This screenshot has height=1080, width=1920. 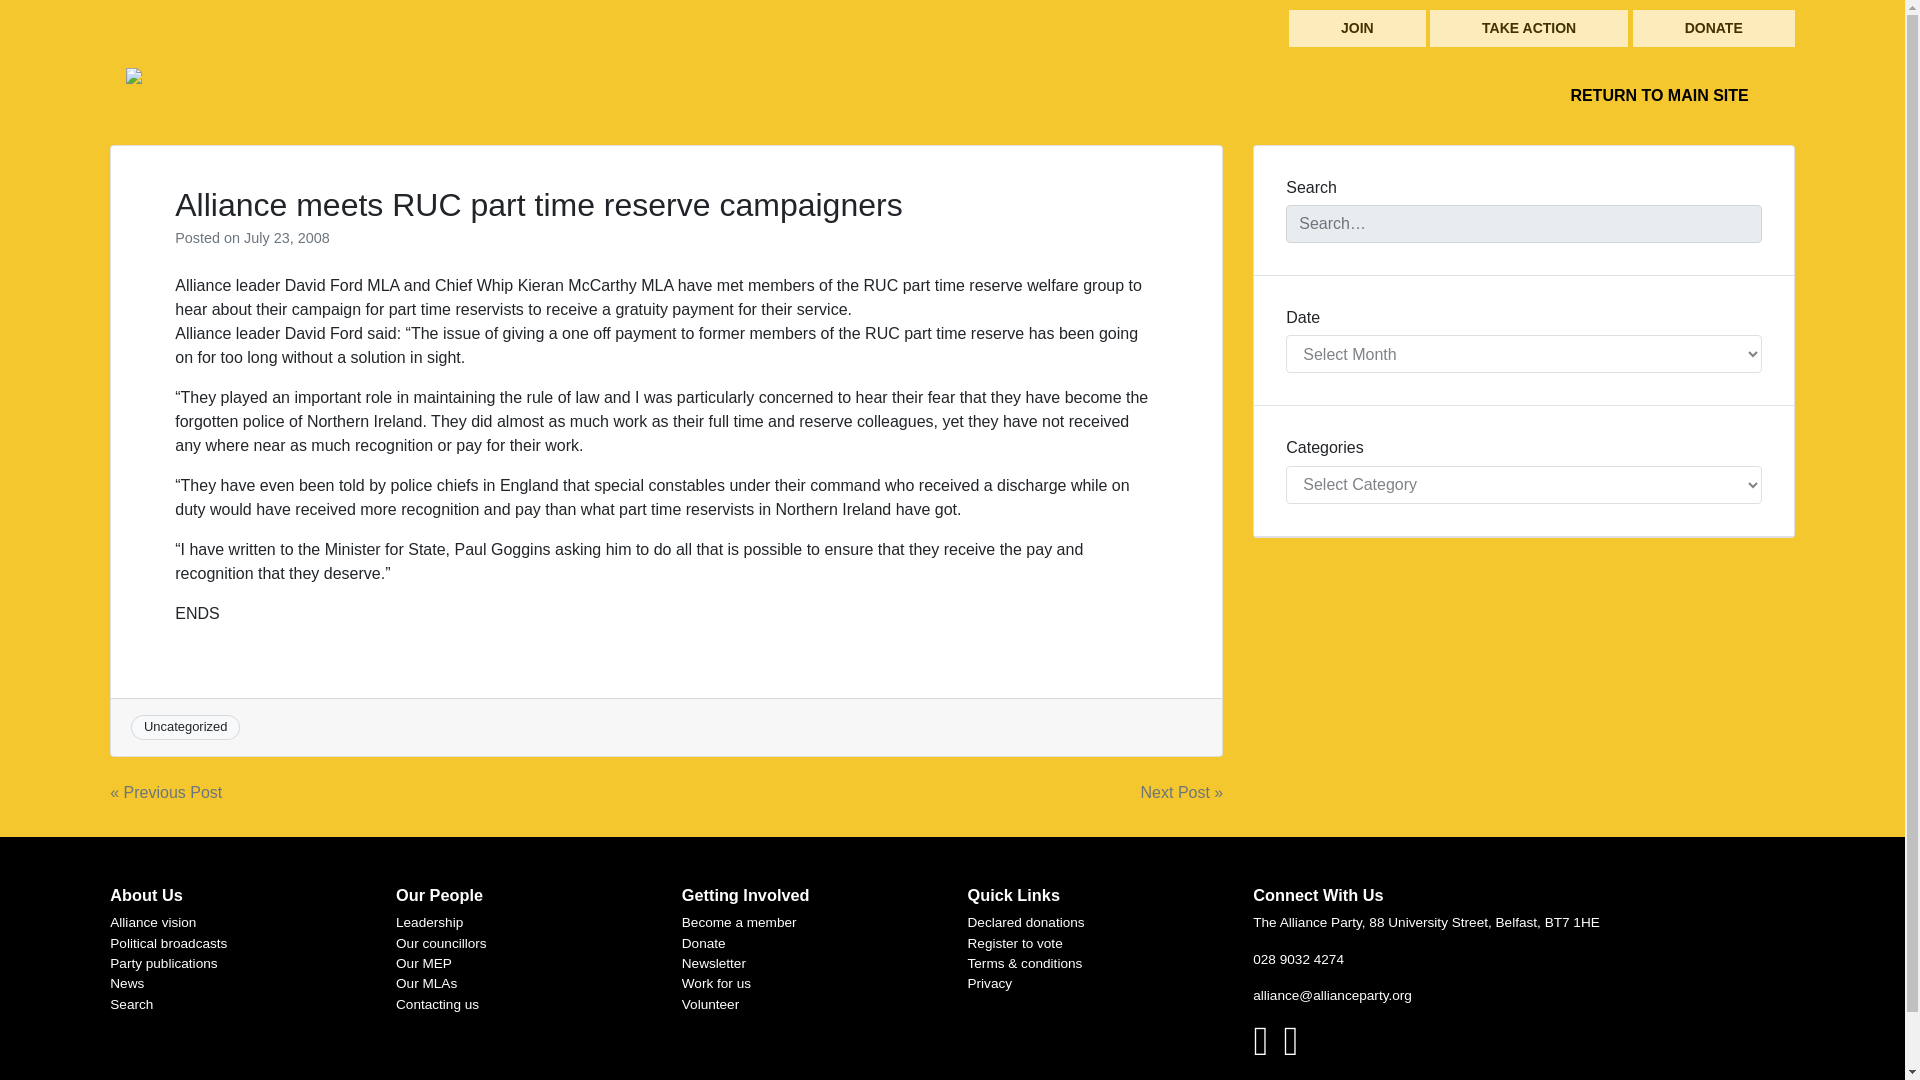 What do you see at coordinates (714, 962) in the screenshot?
I see `Newsletter` at bounding box center [714, 962].